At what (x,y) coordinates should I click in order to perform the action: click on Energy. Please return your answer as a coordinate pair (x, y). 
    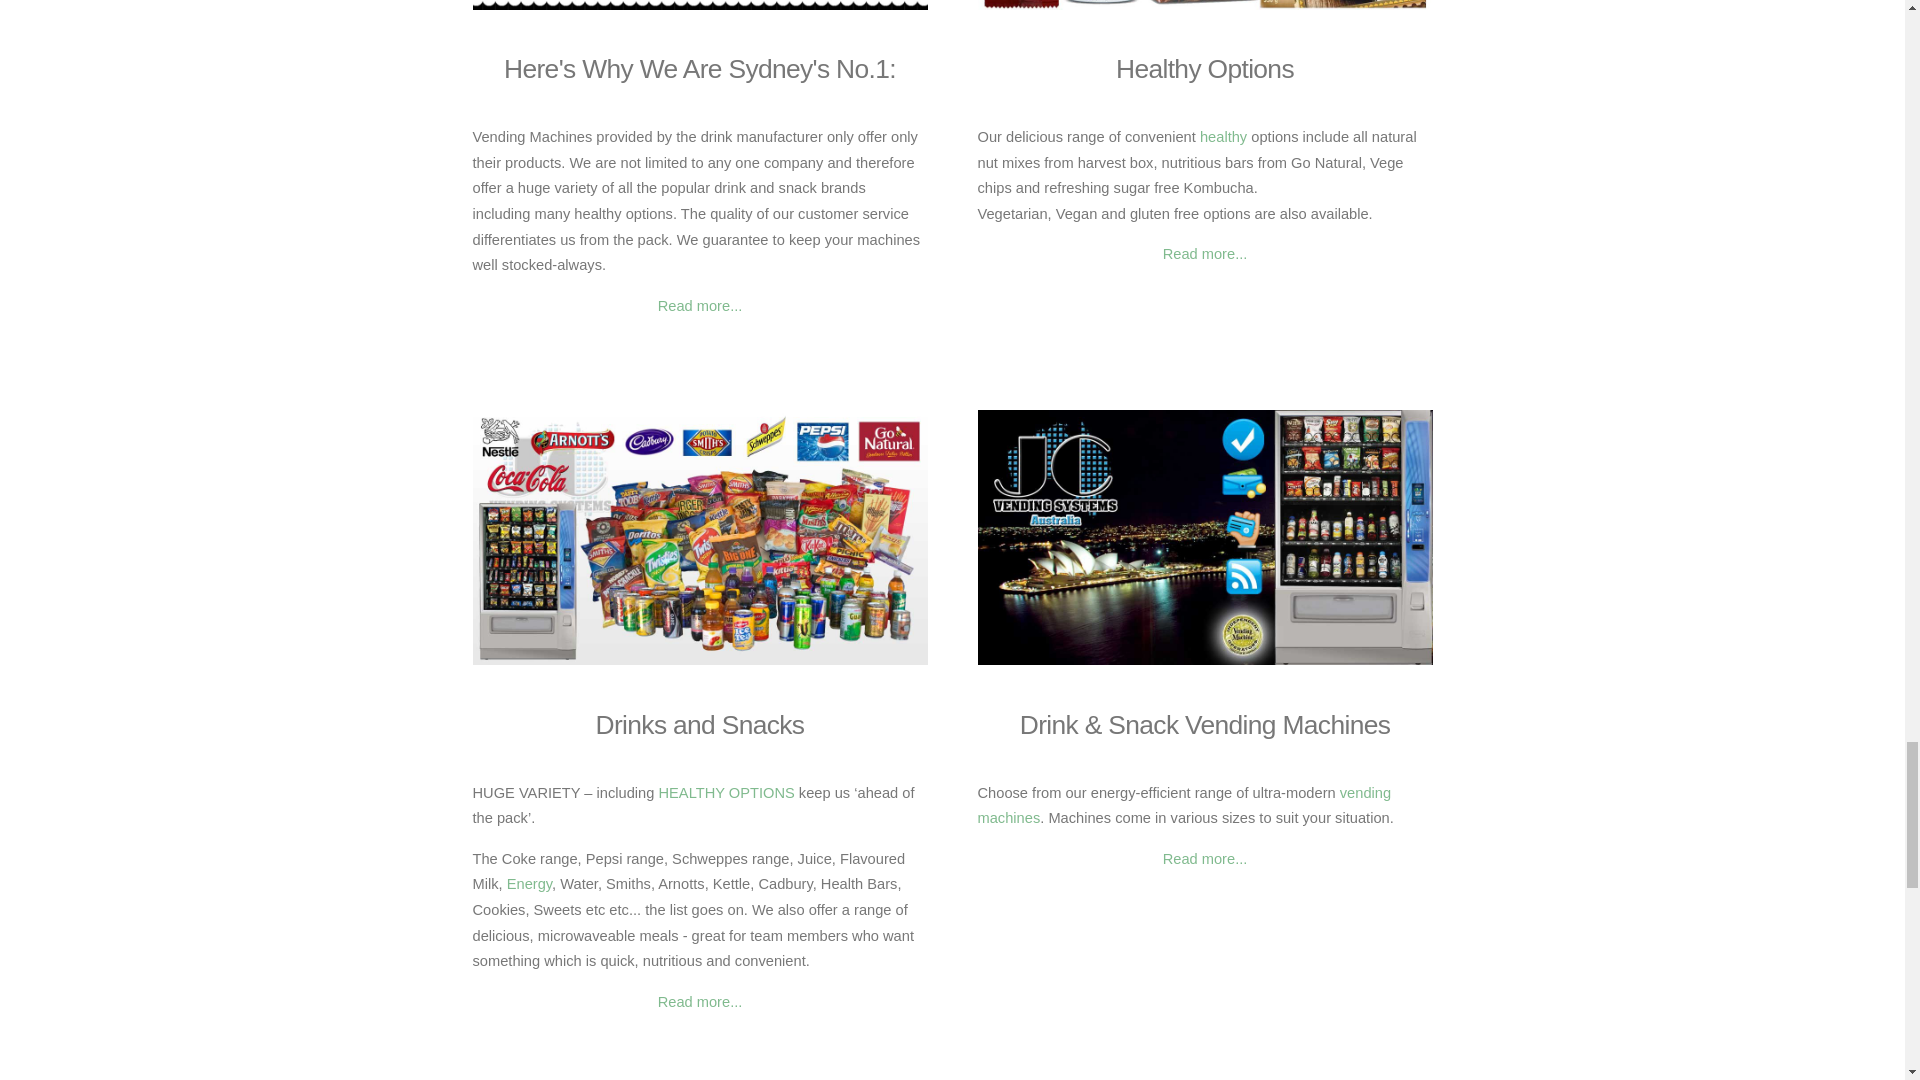
    Looking at the image, I should click on (529, 884).